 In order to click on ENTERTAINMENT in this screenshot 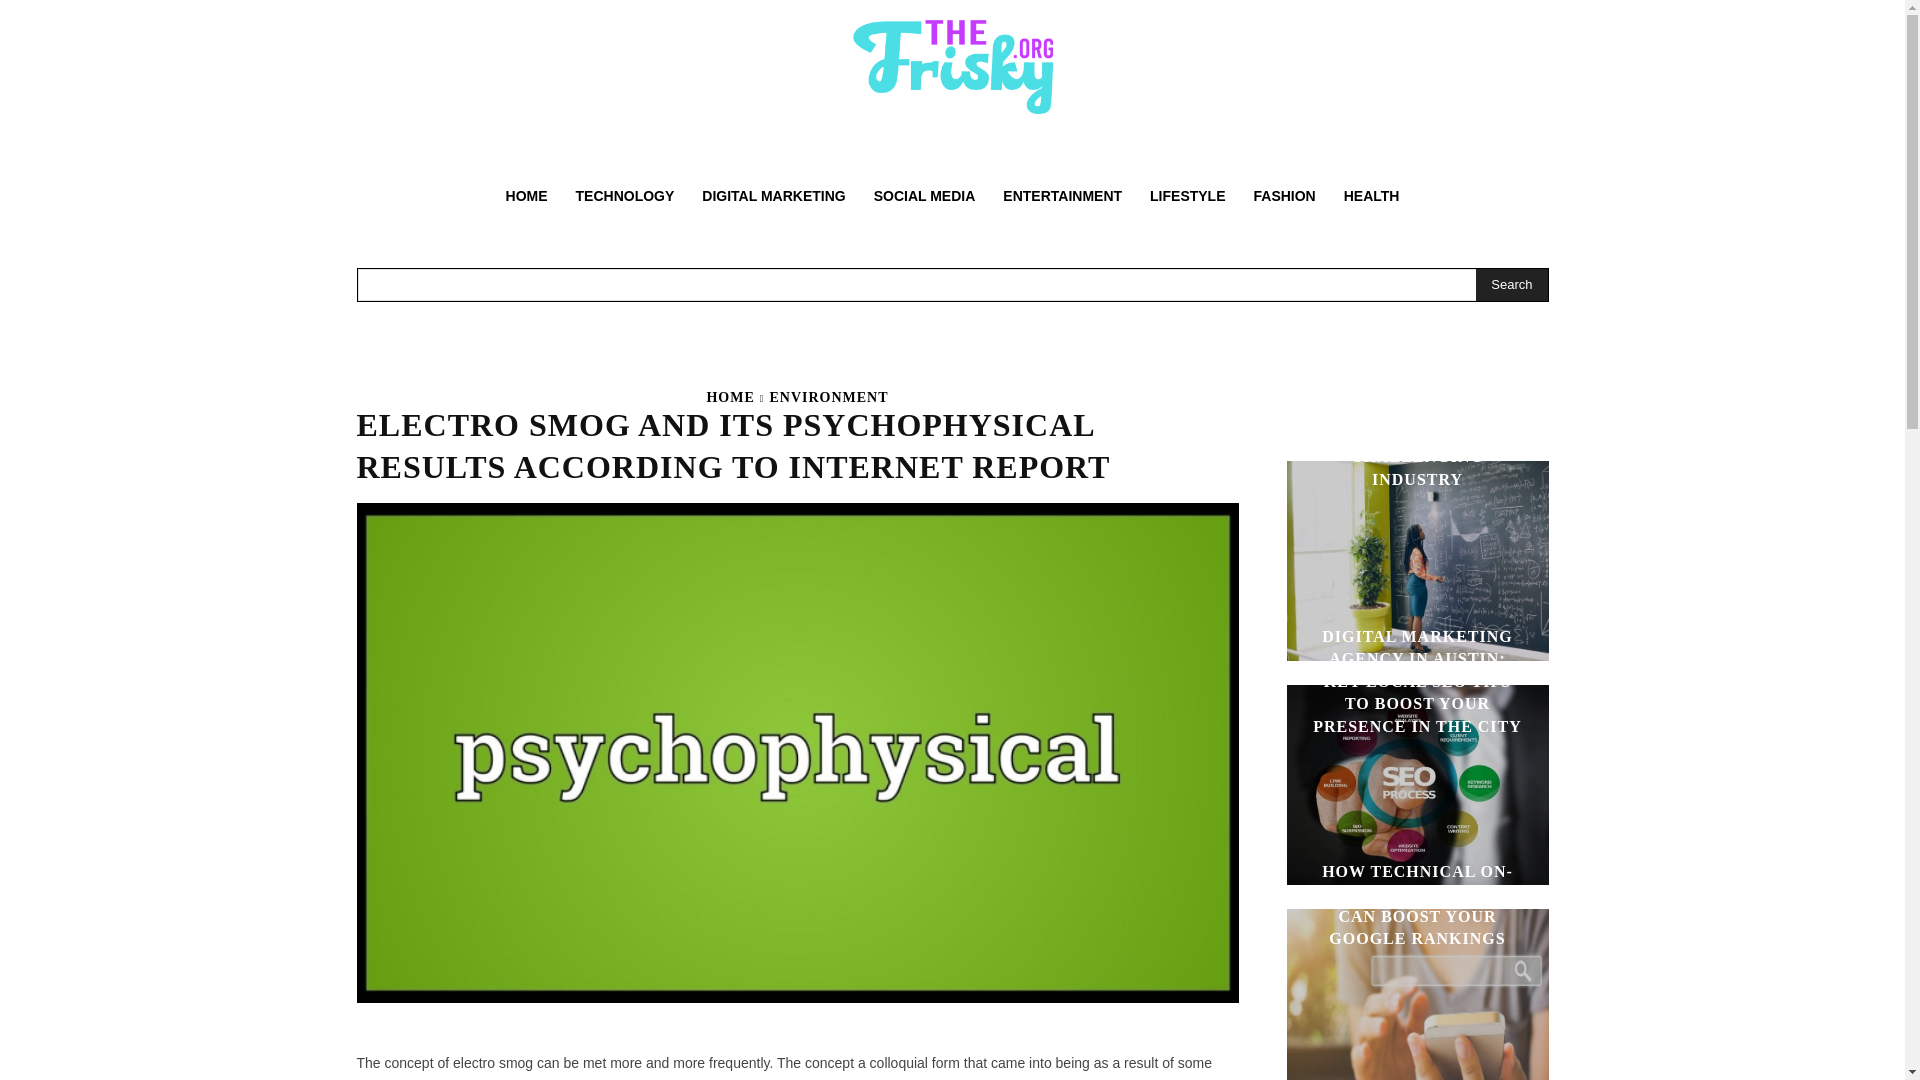, I will do `click(1062, 196)`.